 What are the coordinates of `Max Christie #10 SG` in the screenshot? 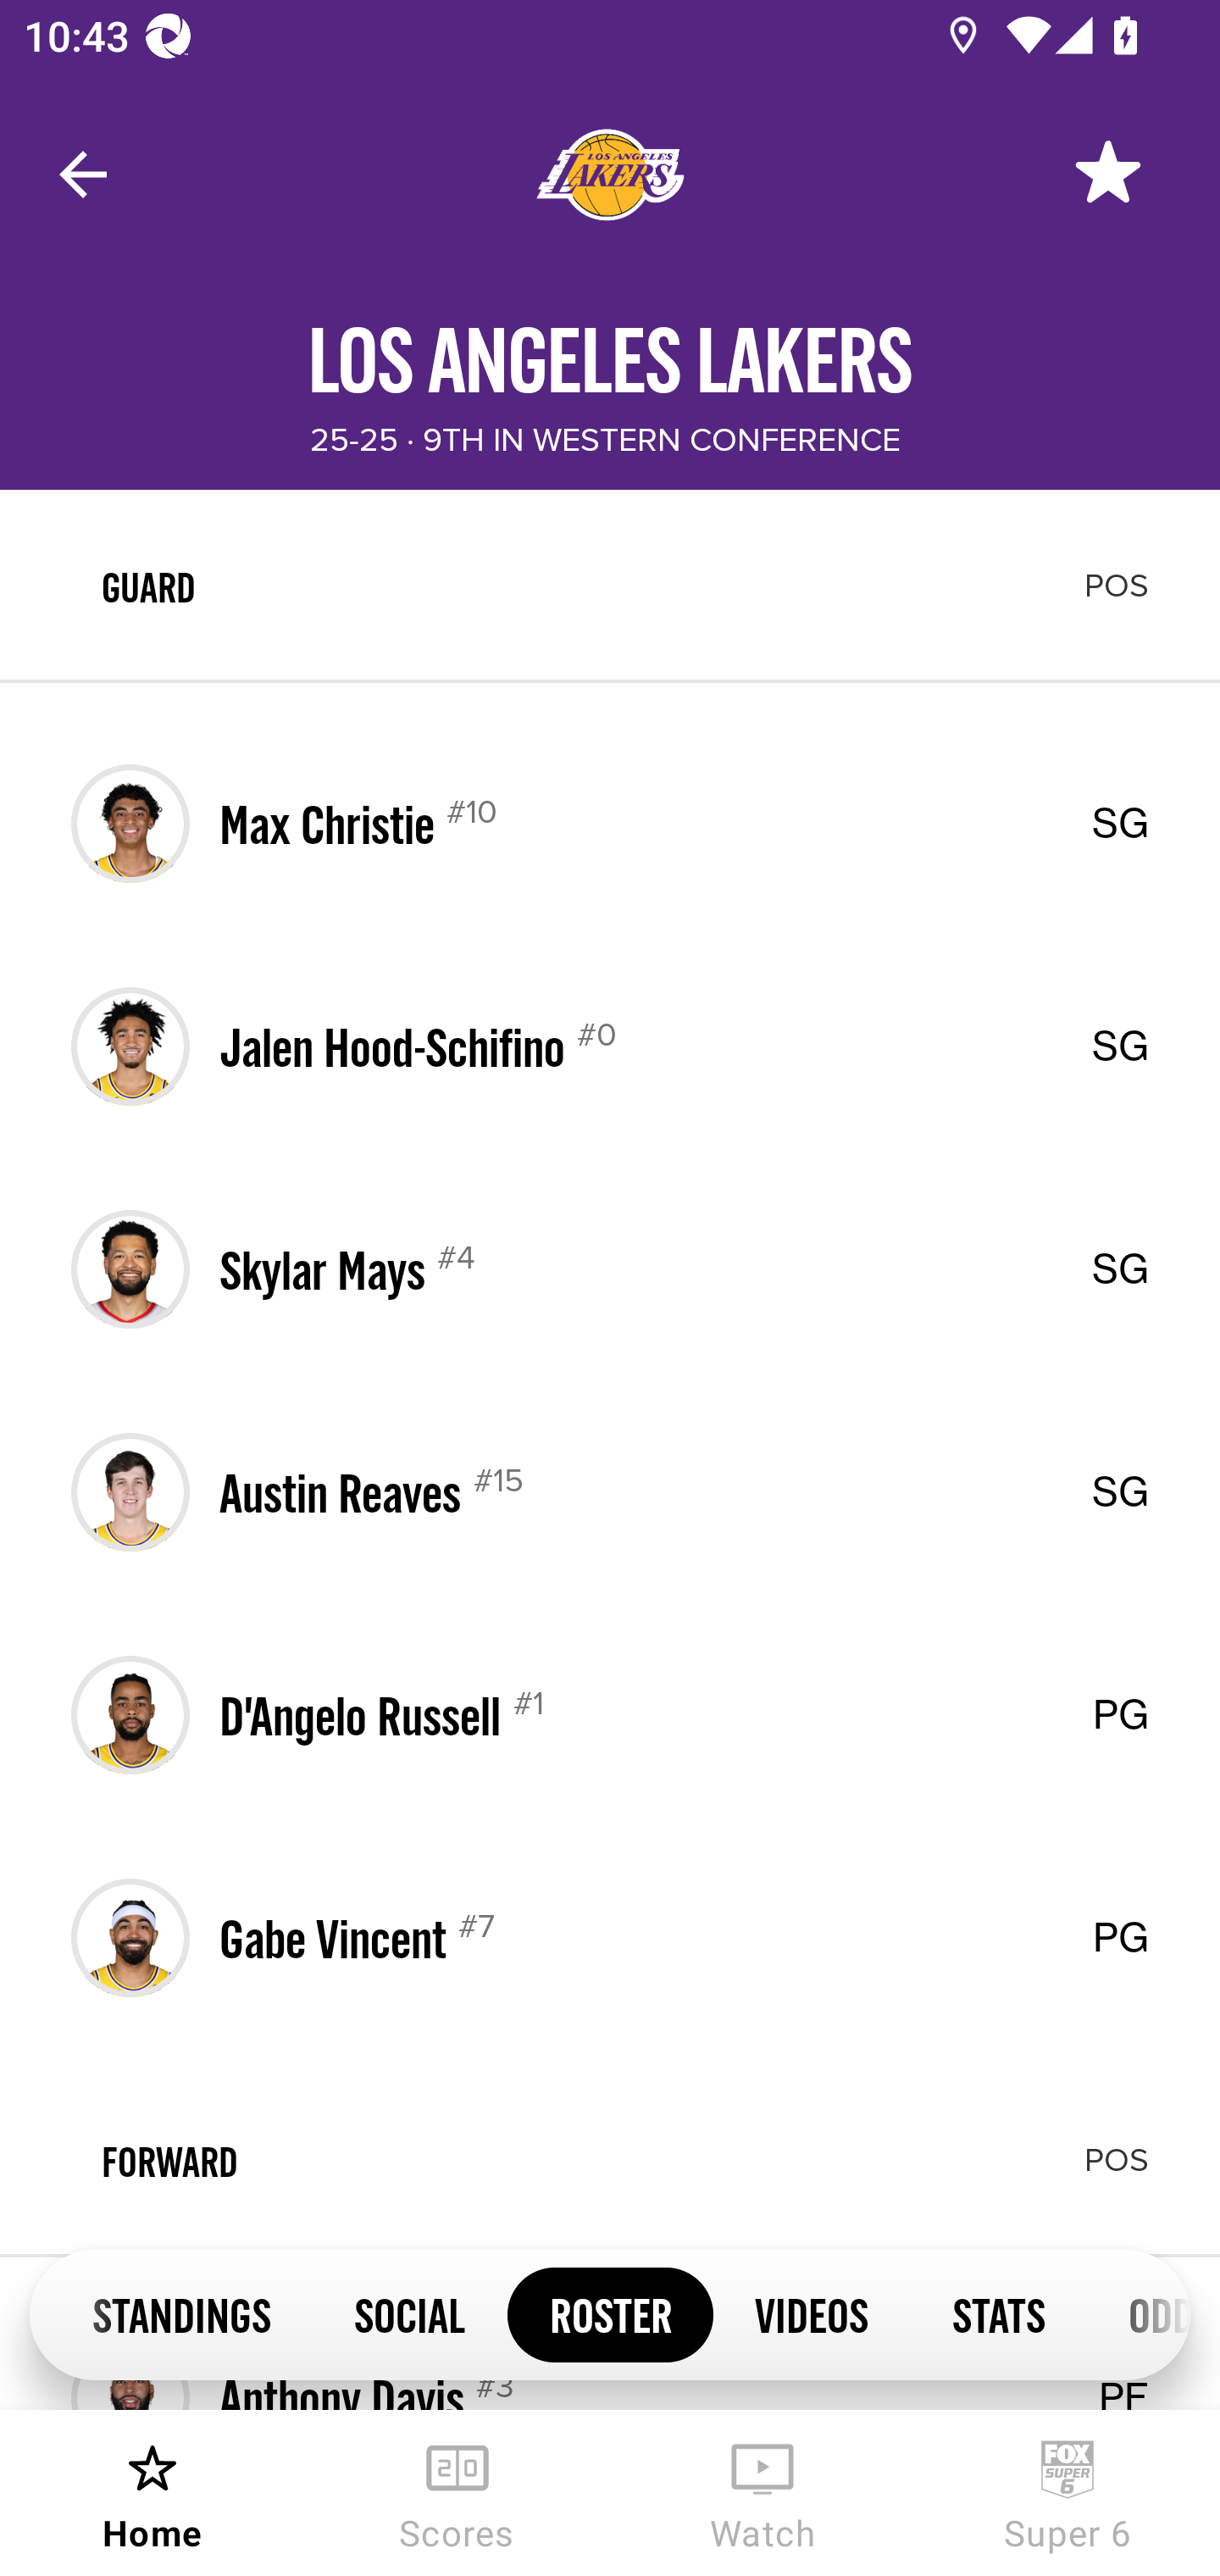 It's located at (610, 824).